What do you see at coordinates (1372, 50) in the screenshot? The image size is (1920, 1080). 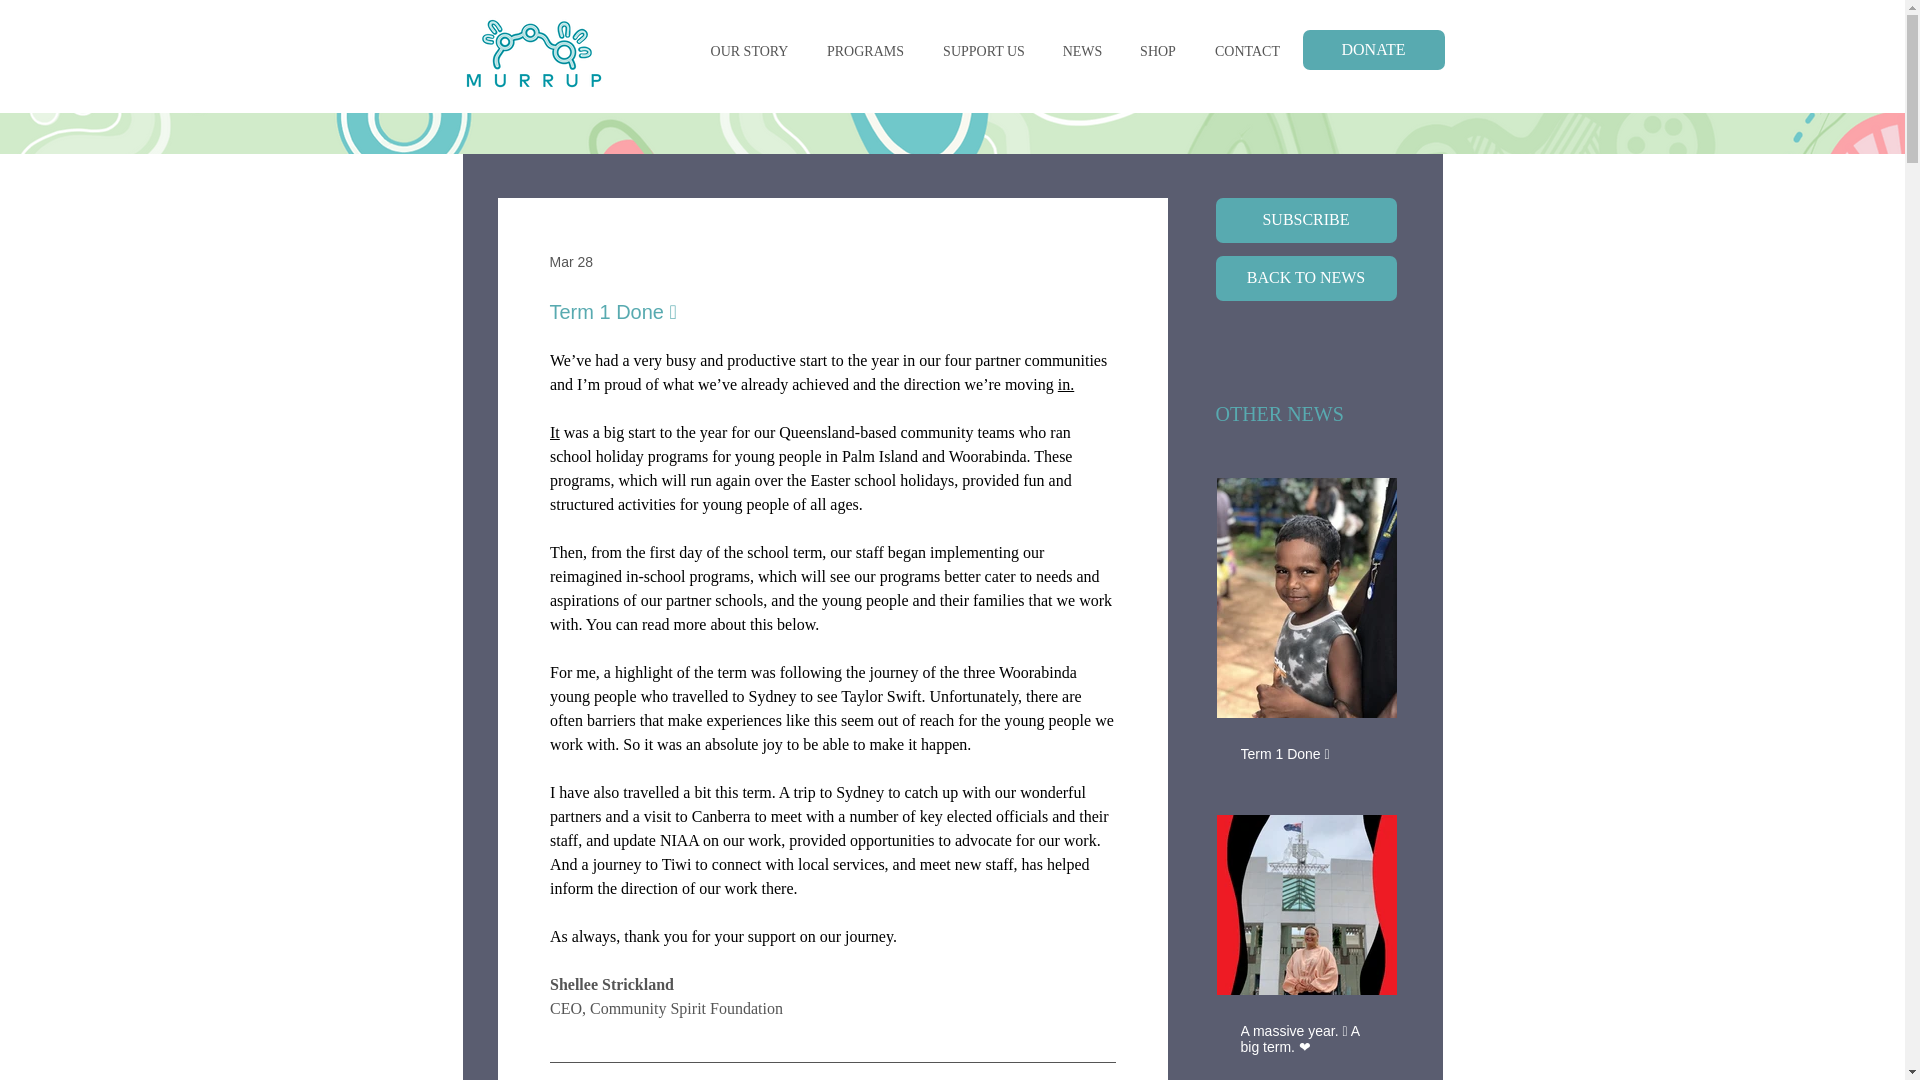 I see `DONATE` at bounding box center [1372, 50].